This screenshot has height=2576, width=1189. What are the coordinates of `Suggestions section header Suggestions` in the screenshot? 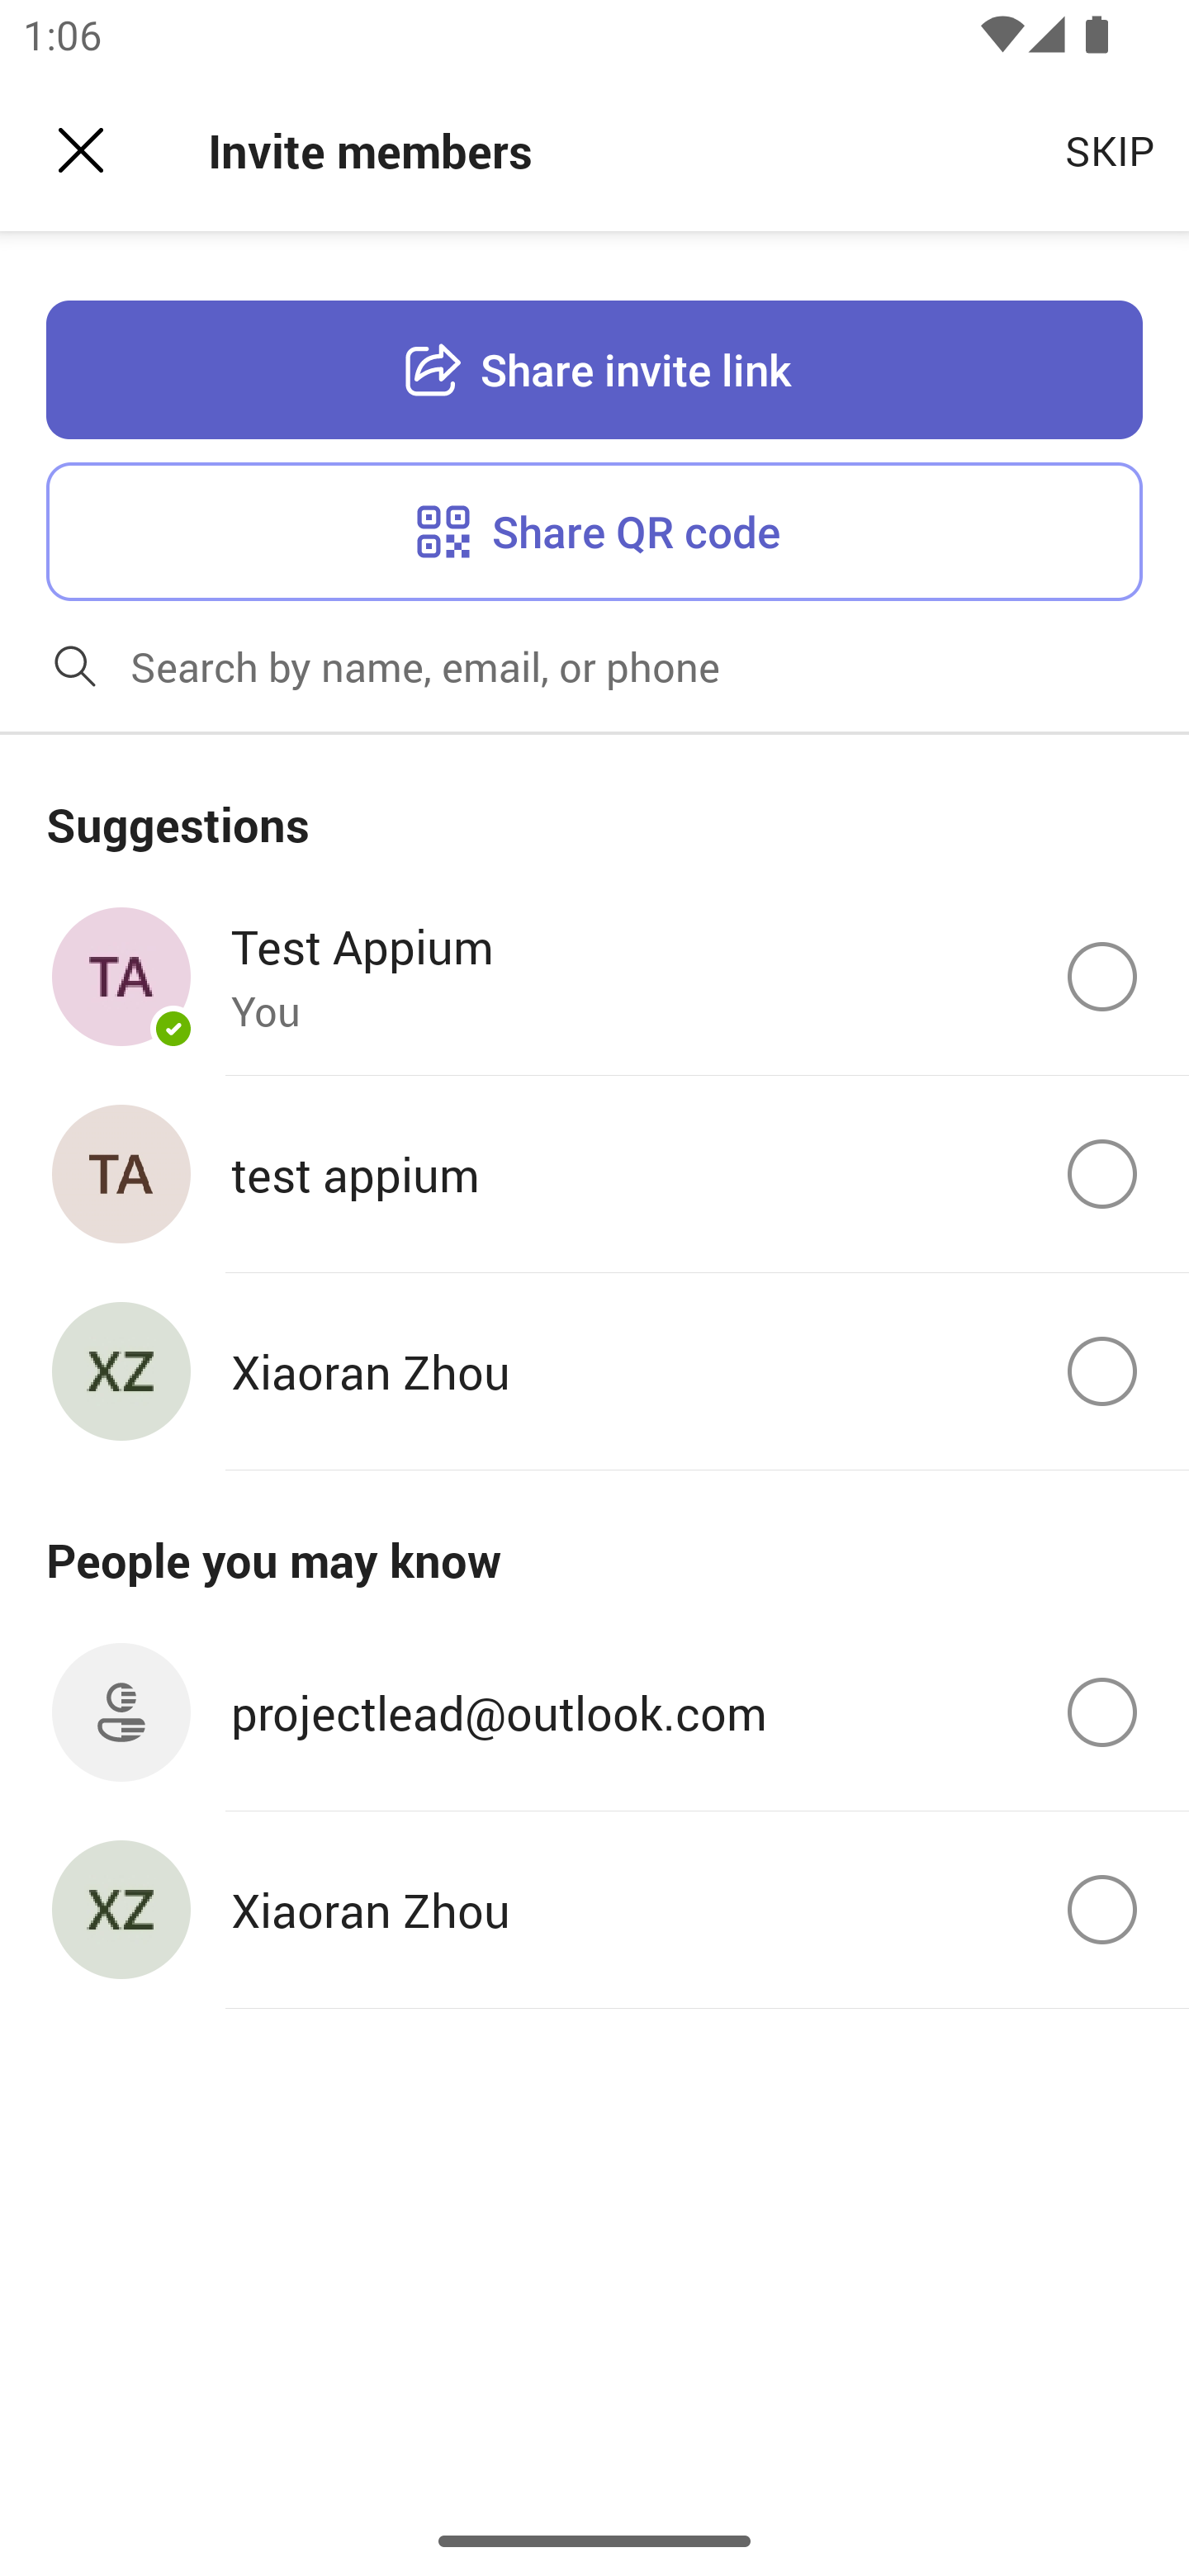 It's located at (594, 806).